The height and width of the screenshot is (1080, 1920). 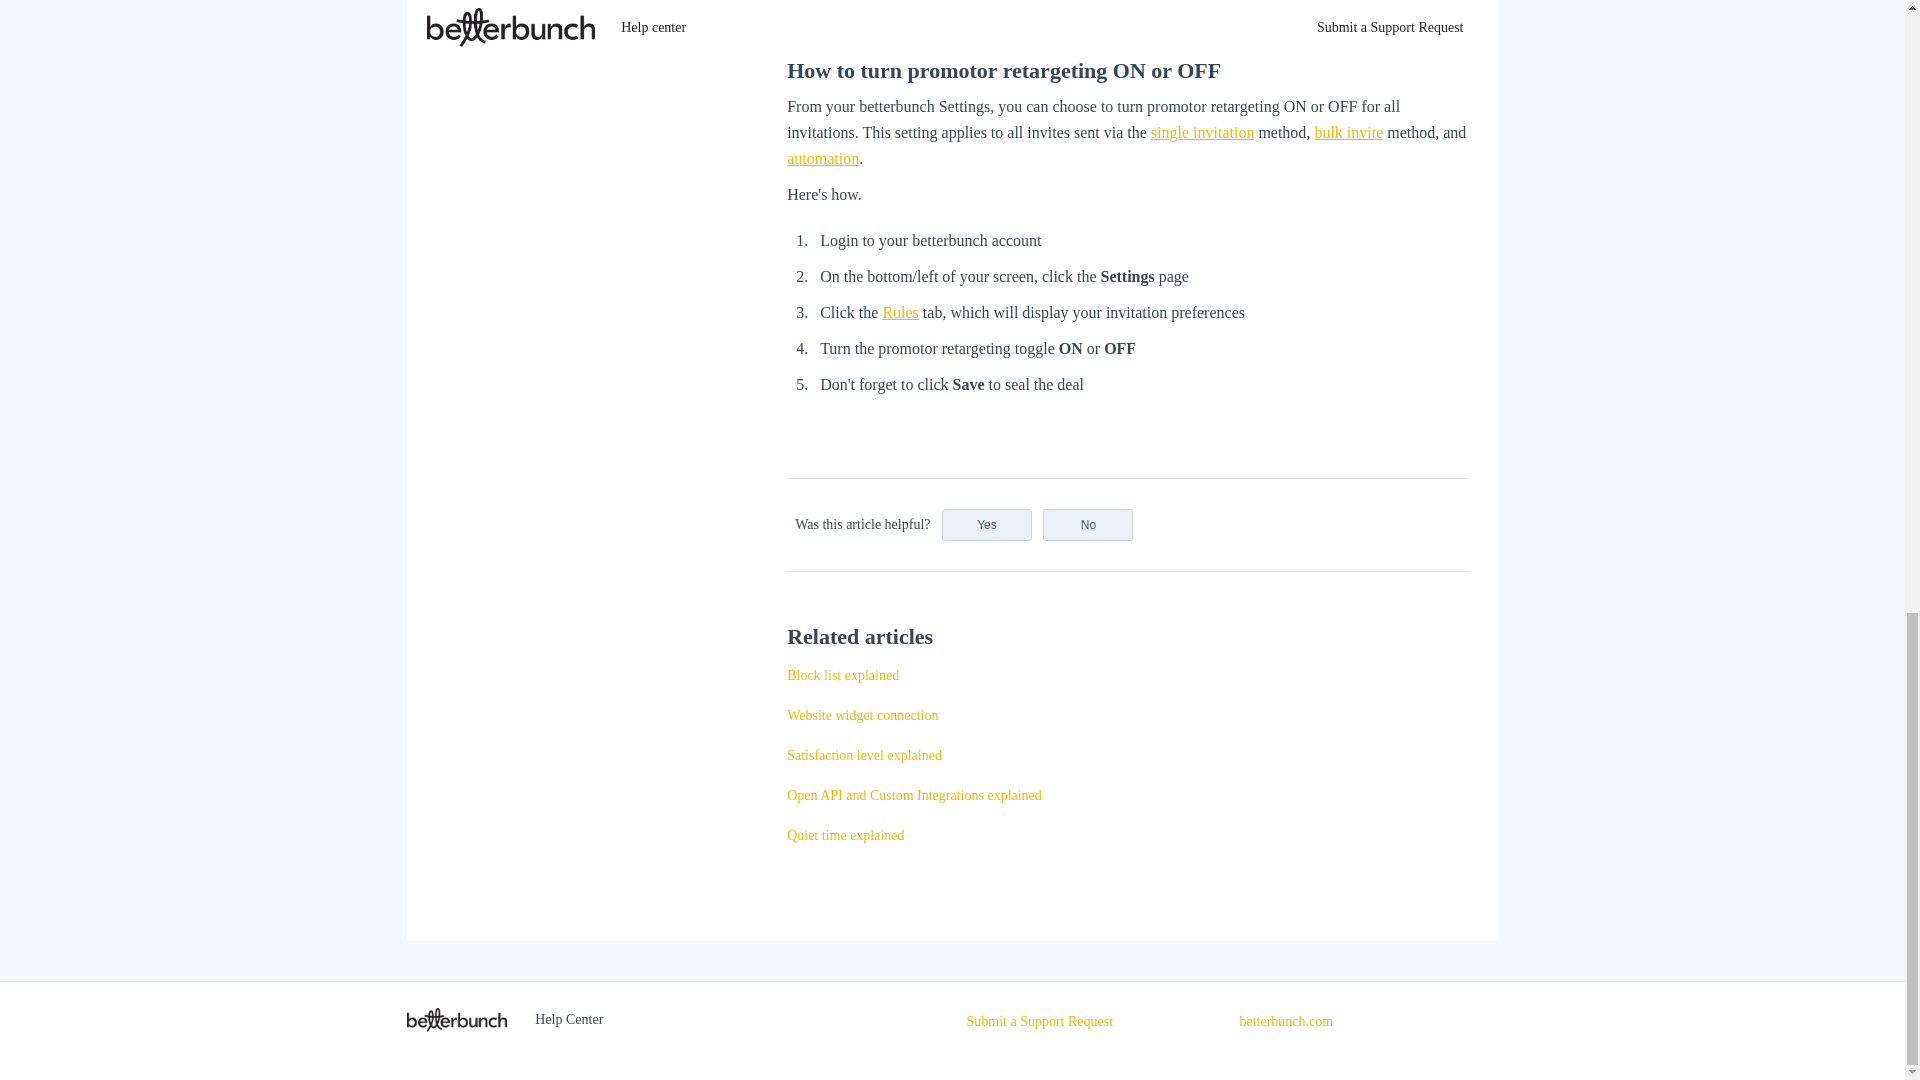 I want to click on Rules, so click(x=899, y=312).